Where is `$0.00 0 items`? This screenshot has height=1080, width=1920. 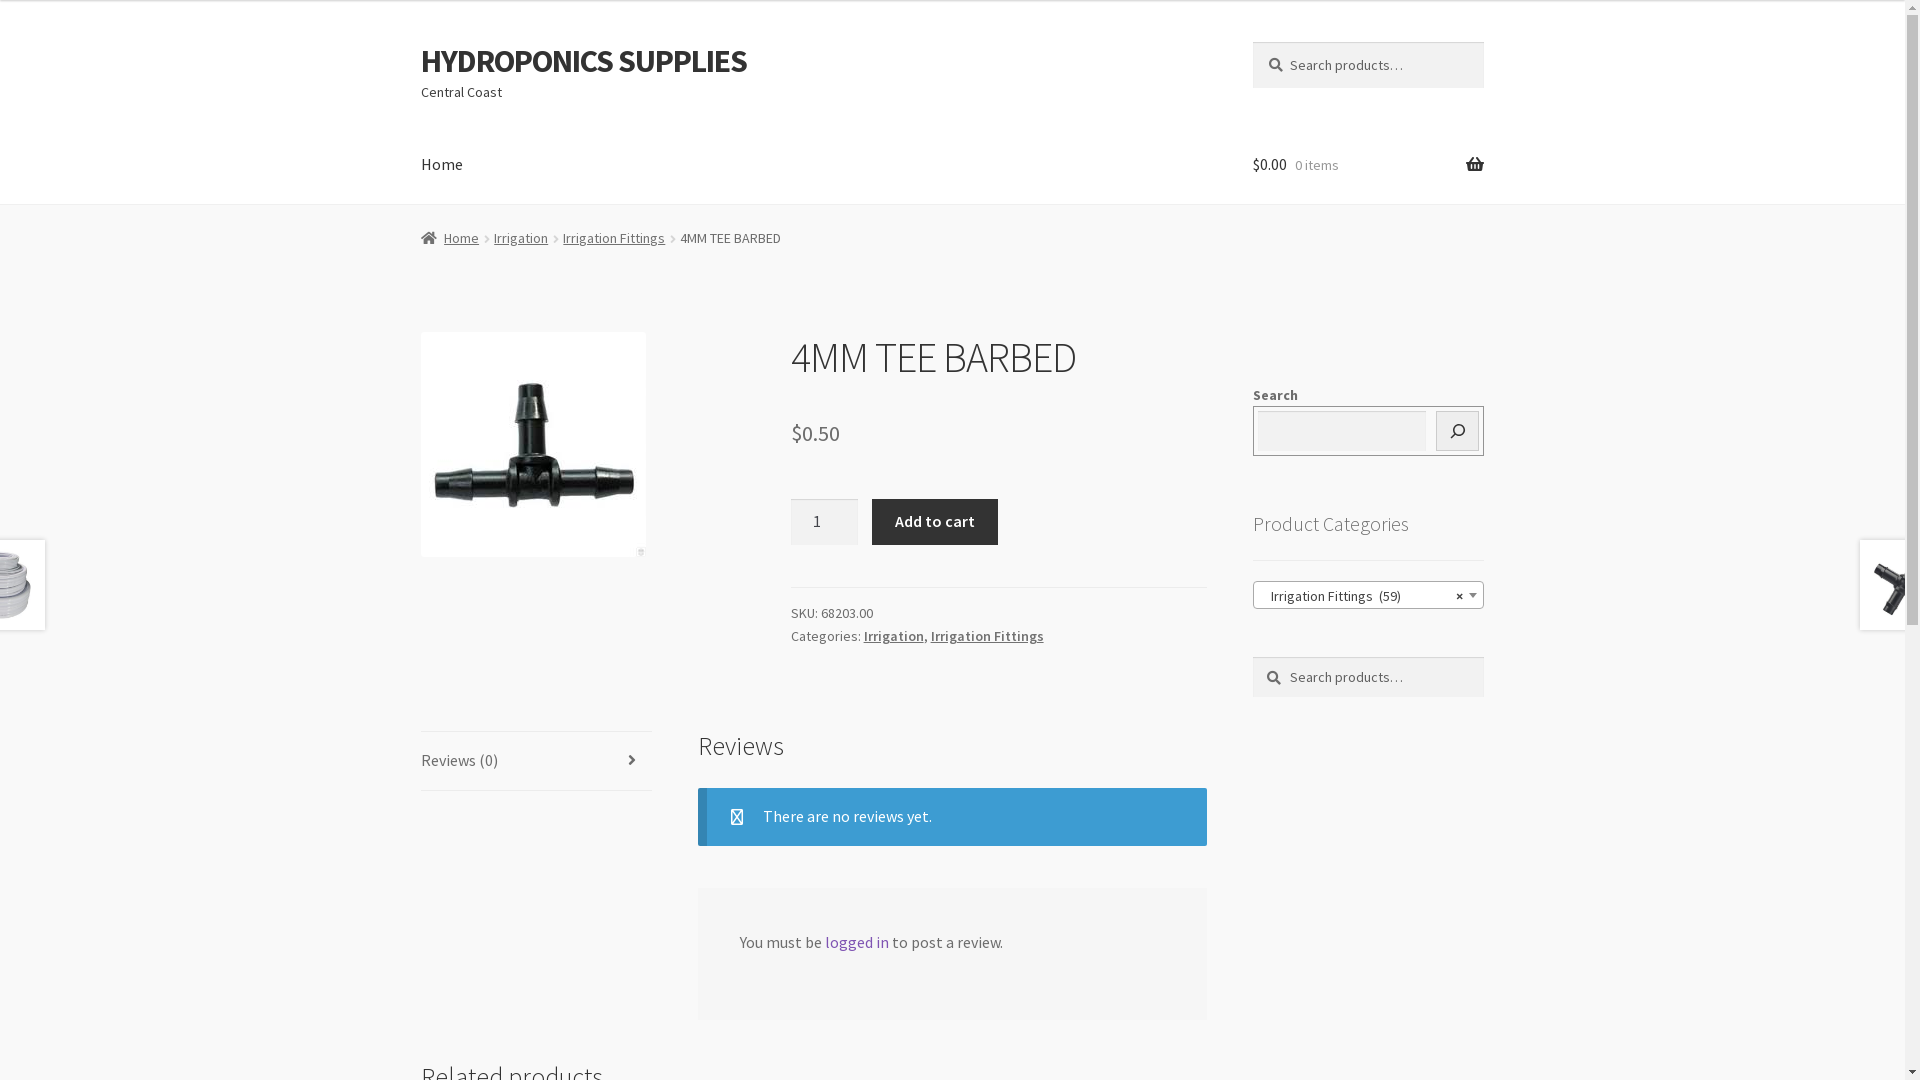
$0.00 0 items is located at coordinates (1368, 165).